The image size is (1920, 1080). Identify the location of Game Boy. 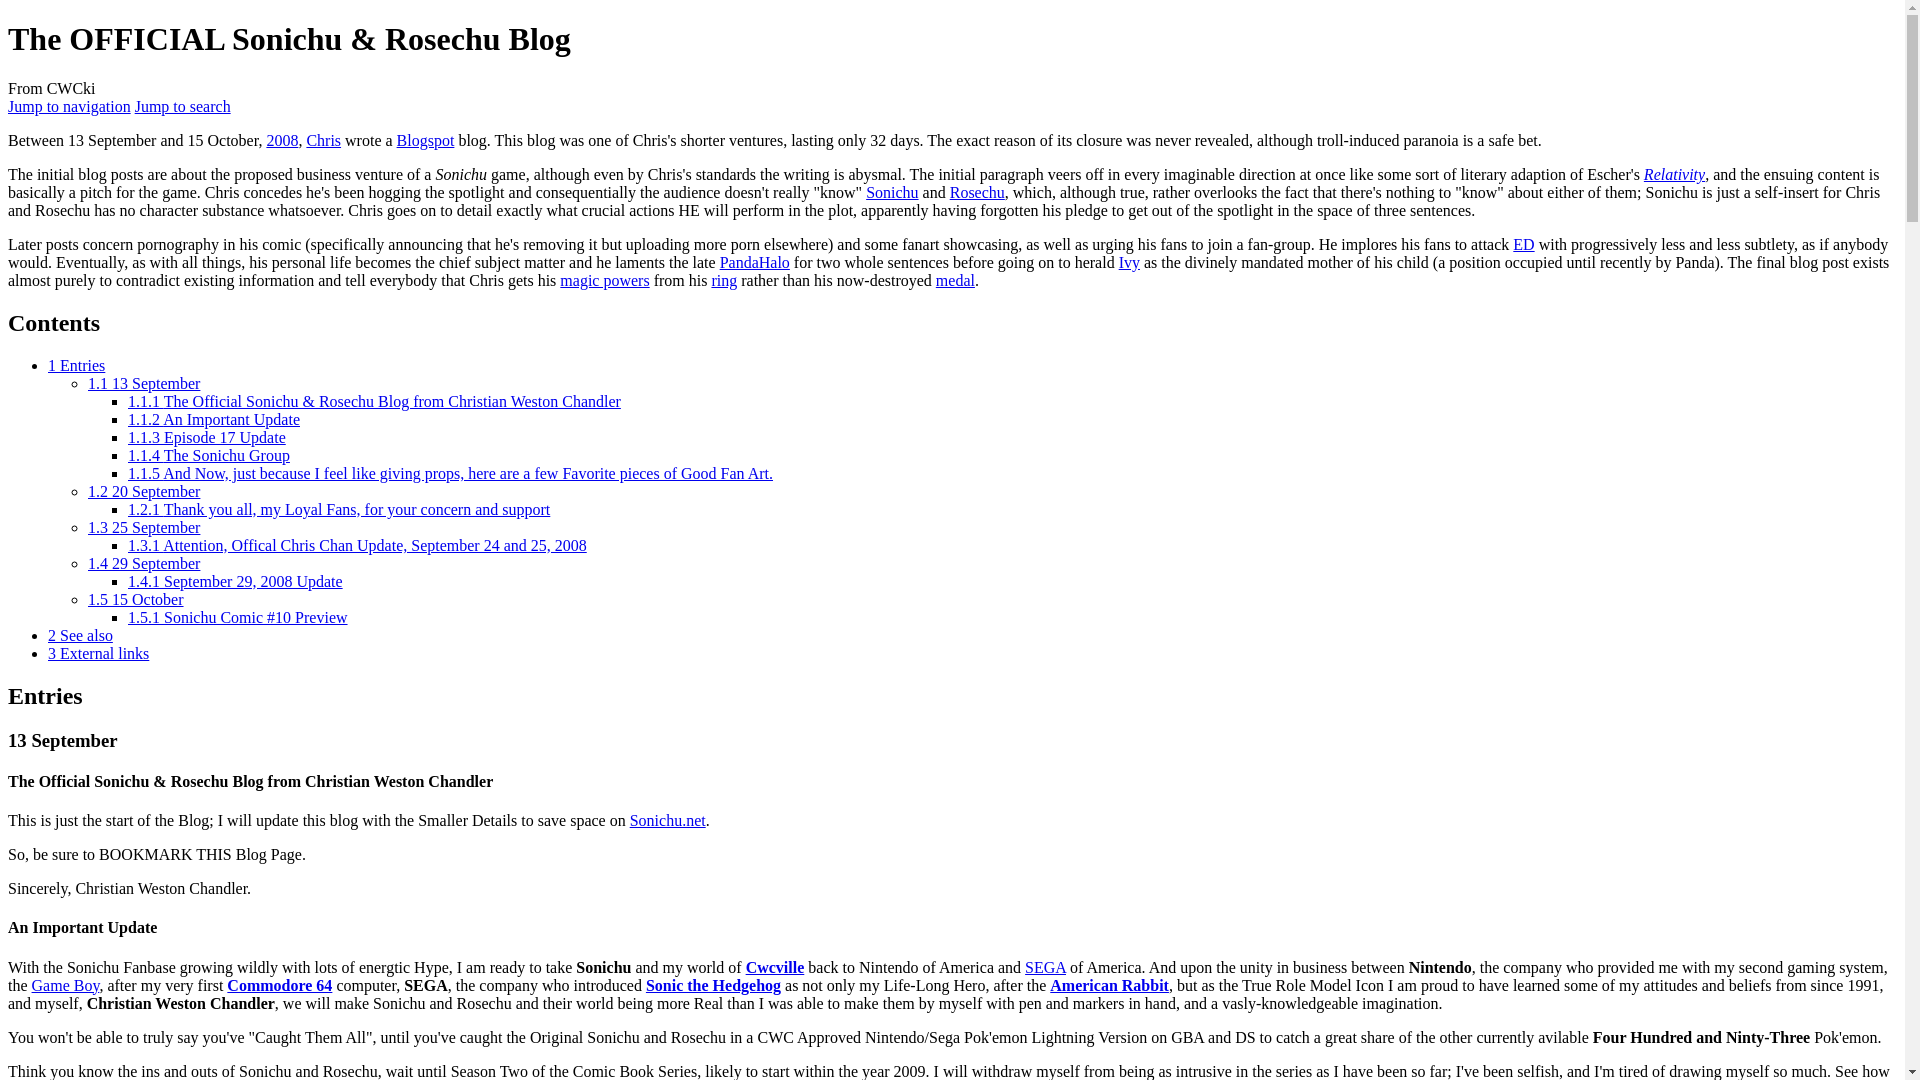
(66, 985).